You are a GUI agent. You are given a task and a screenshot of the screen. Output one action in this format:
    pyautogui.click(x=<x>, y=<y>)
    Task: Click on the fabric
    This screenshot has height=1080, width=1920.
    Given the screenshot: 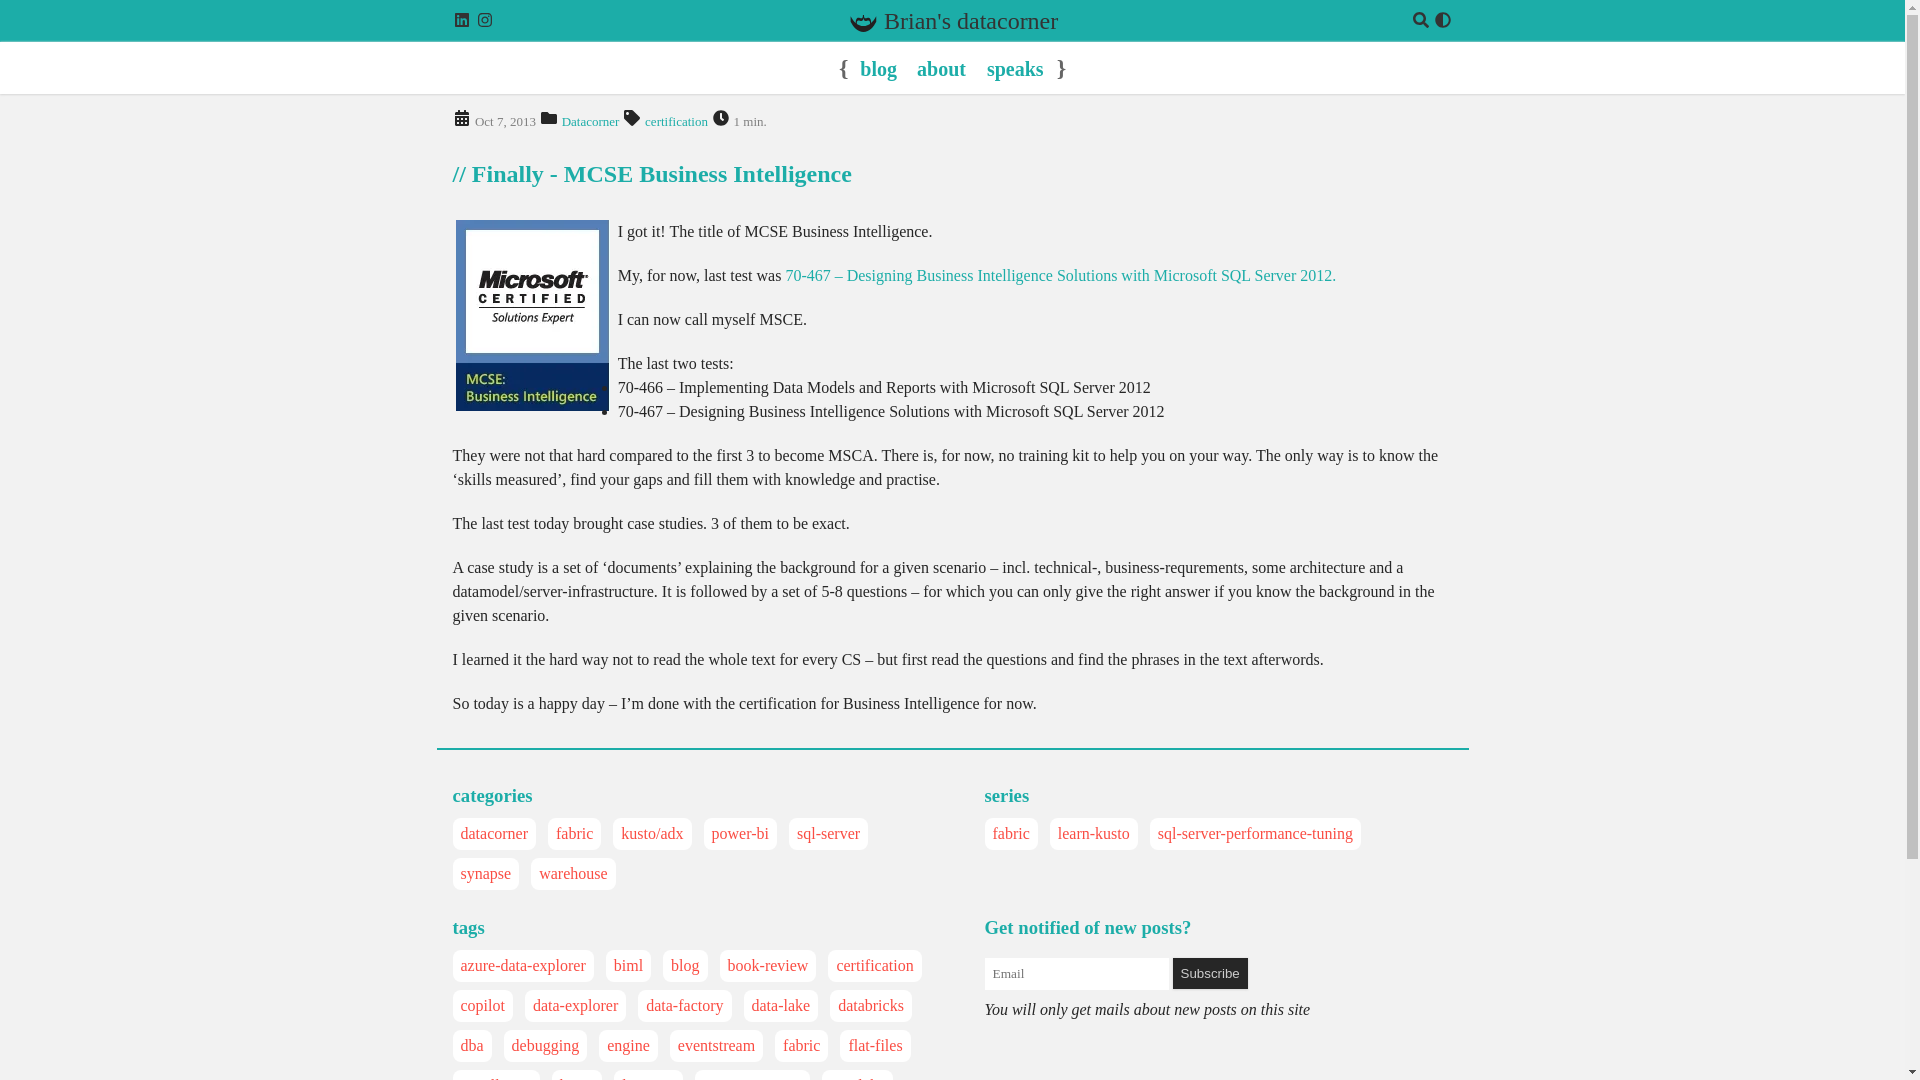 What is the action you would take?
    pyautogui.click(x=801, y=1046)
    